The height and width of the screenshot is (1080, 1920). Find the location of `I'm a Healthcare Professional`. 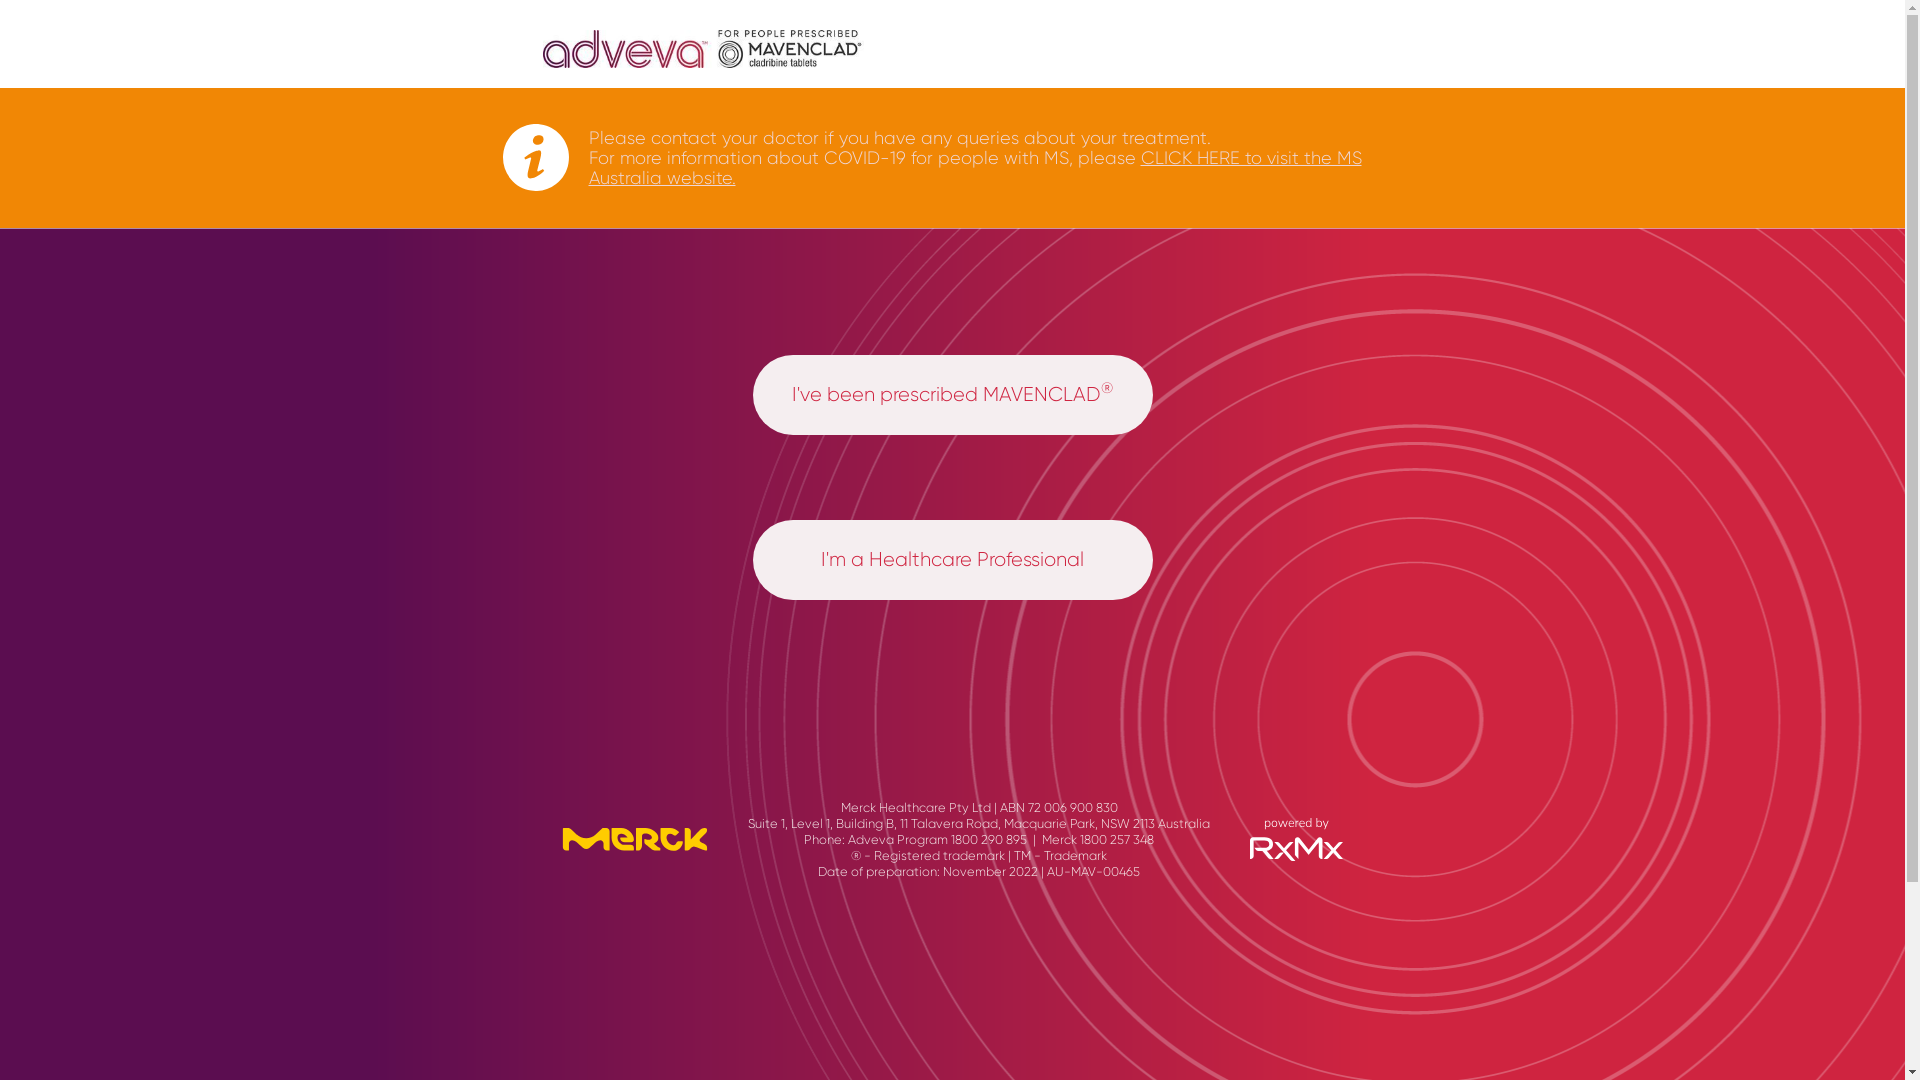

I'm a Healthcare Professional is located at coordinates (952, 560).